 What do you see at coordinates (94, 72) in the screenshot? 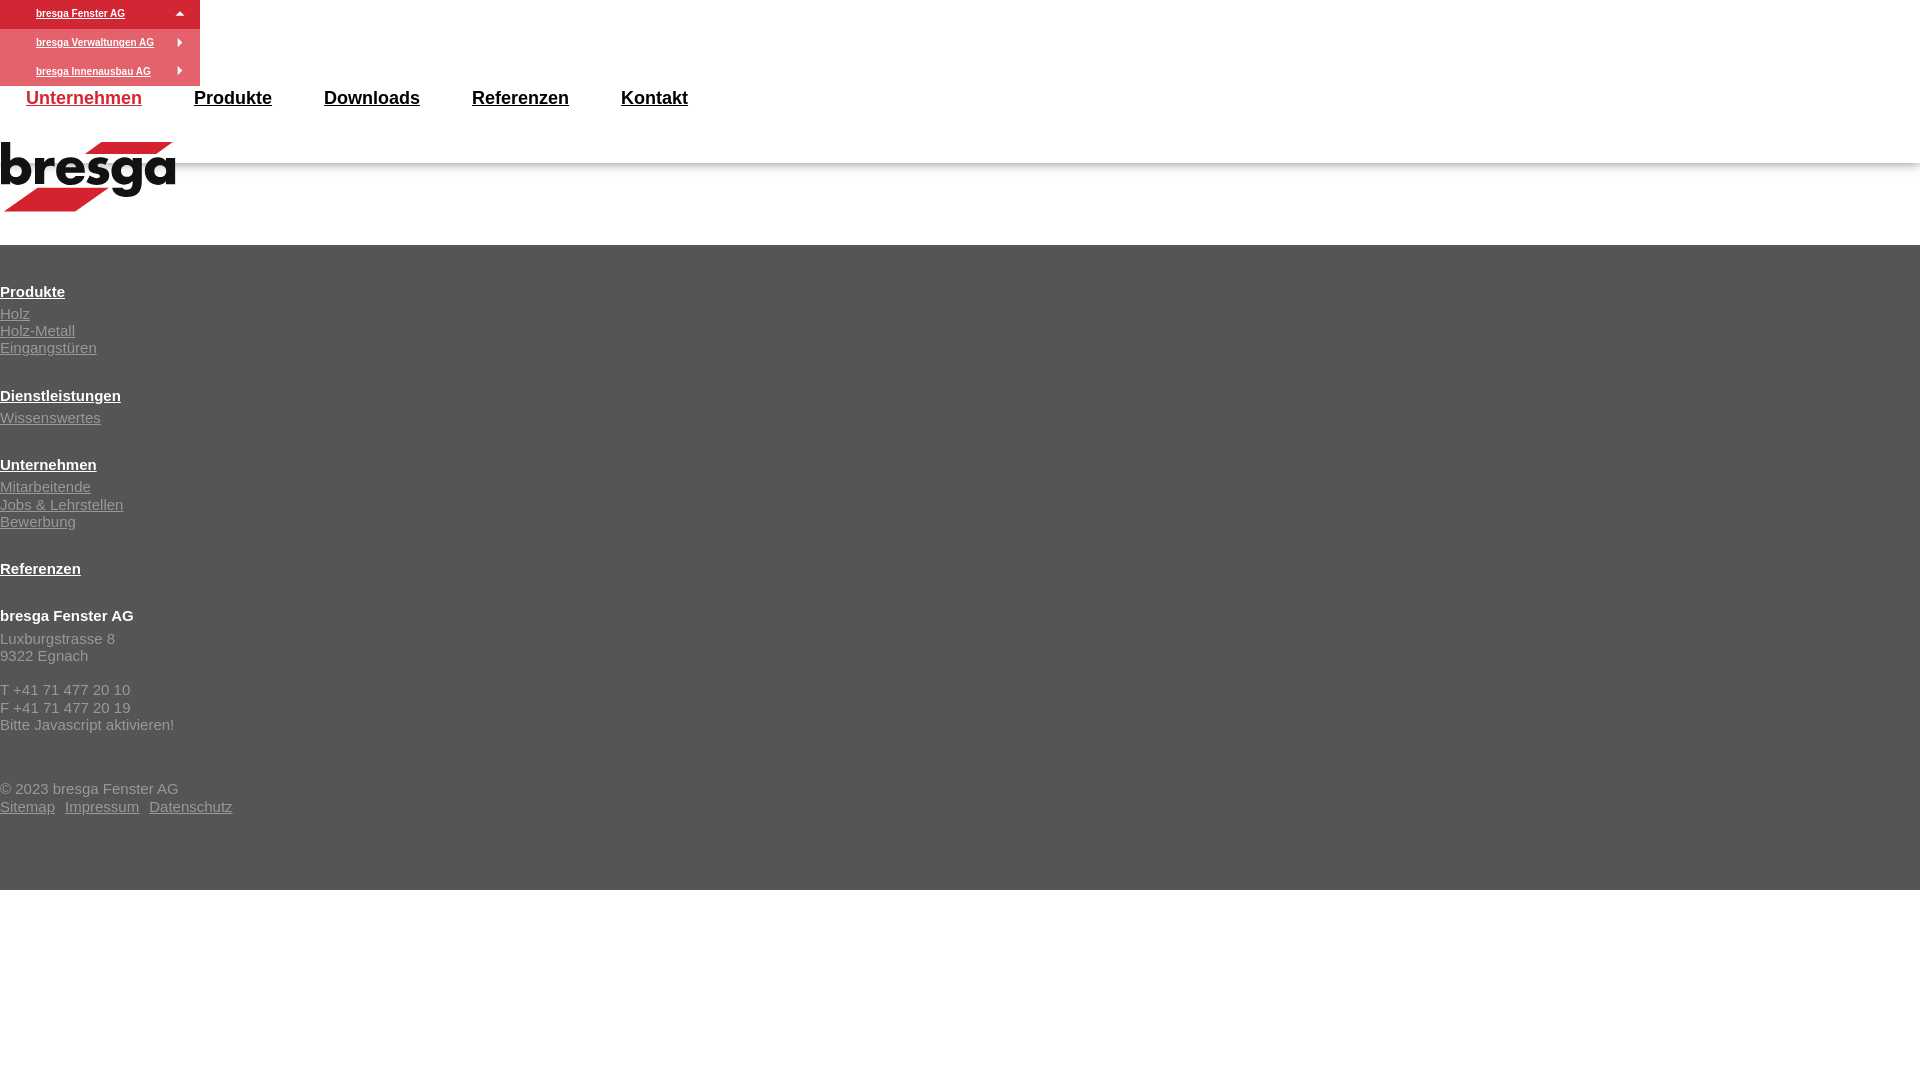
I see `bresga Innenausbau AG` at bounding box center [94, 72].